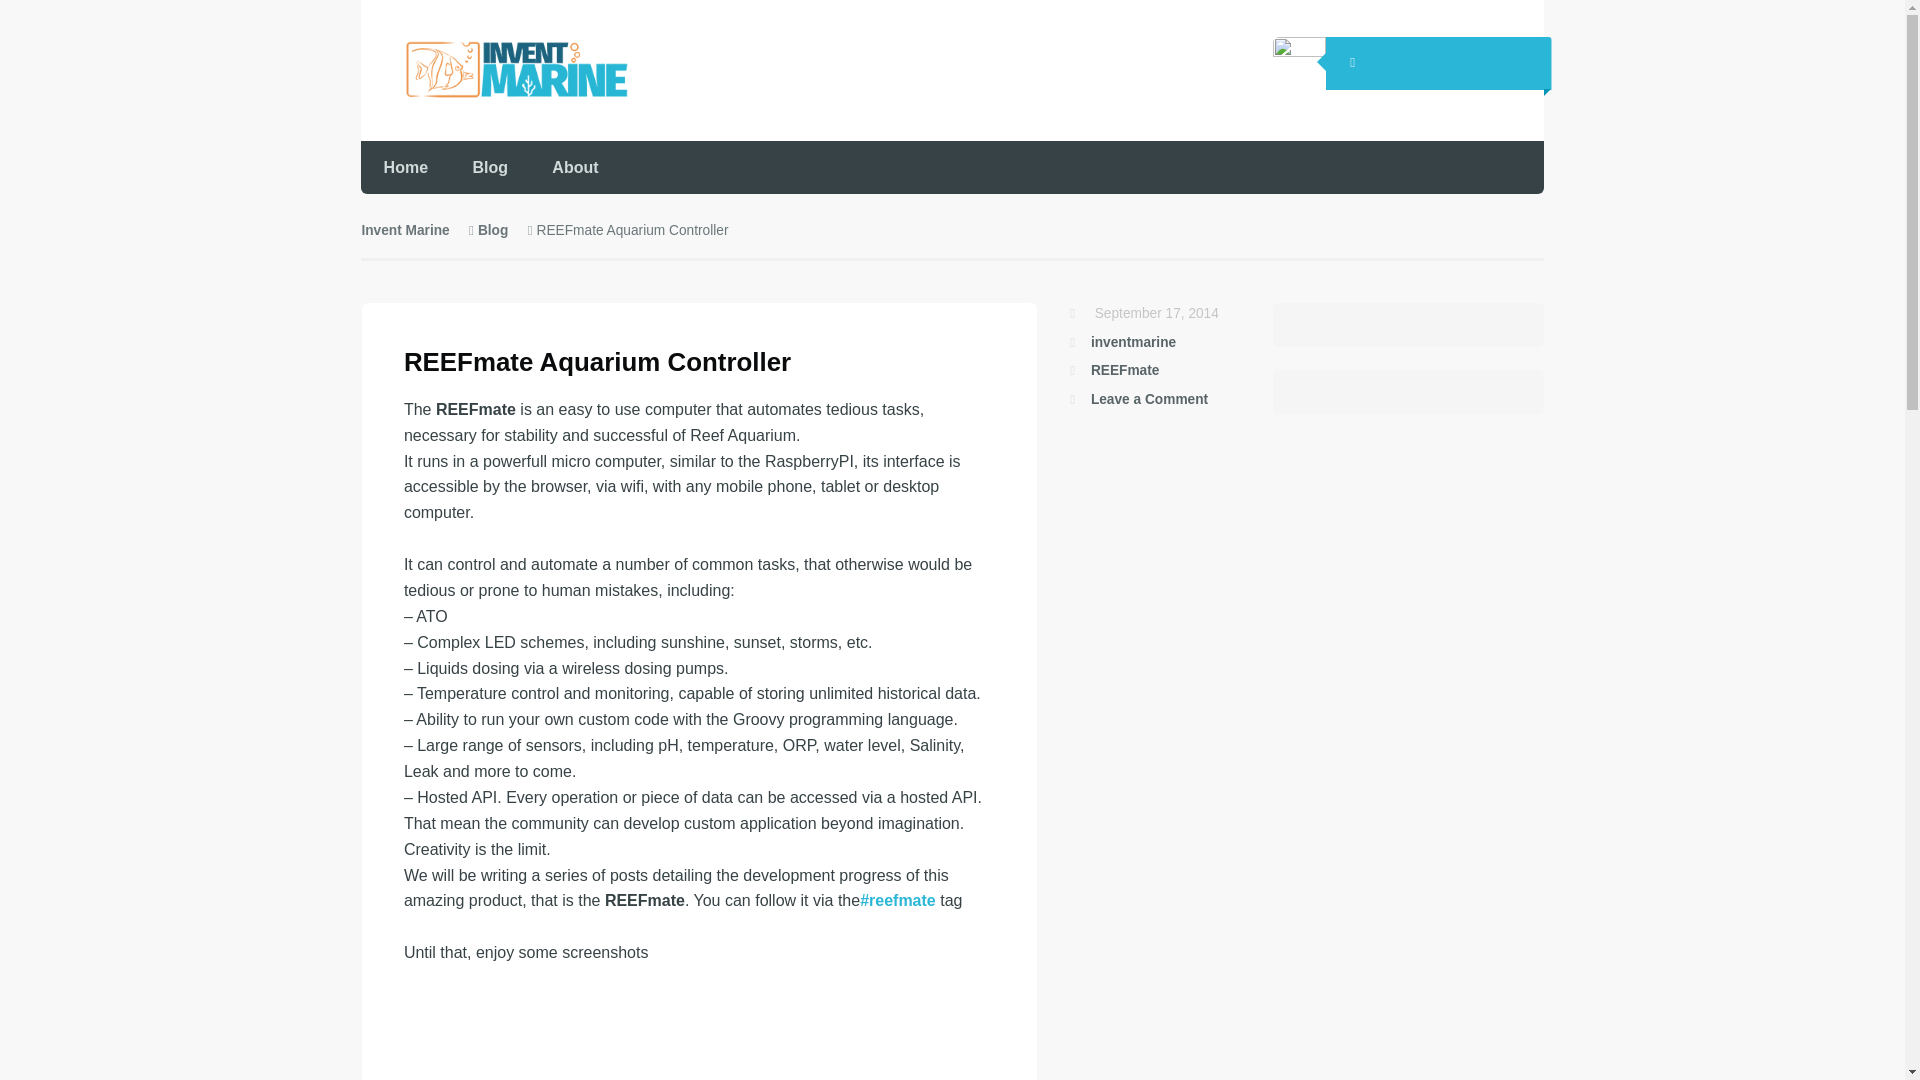 The height and width of the screenshot is (1080, 1920). What do you see at coordinates (404, 230) in the screenshot?
I see `Invent Marine` at bounding box center [404, 230].